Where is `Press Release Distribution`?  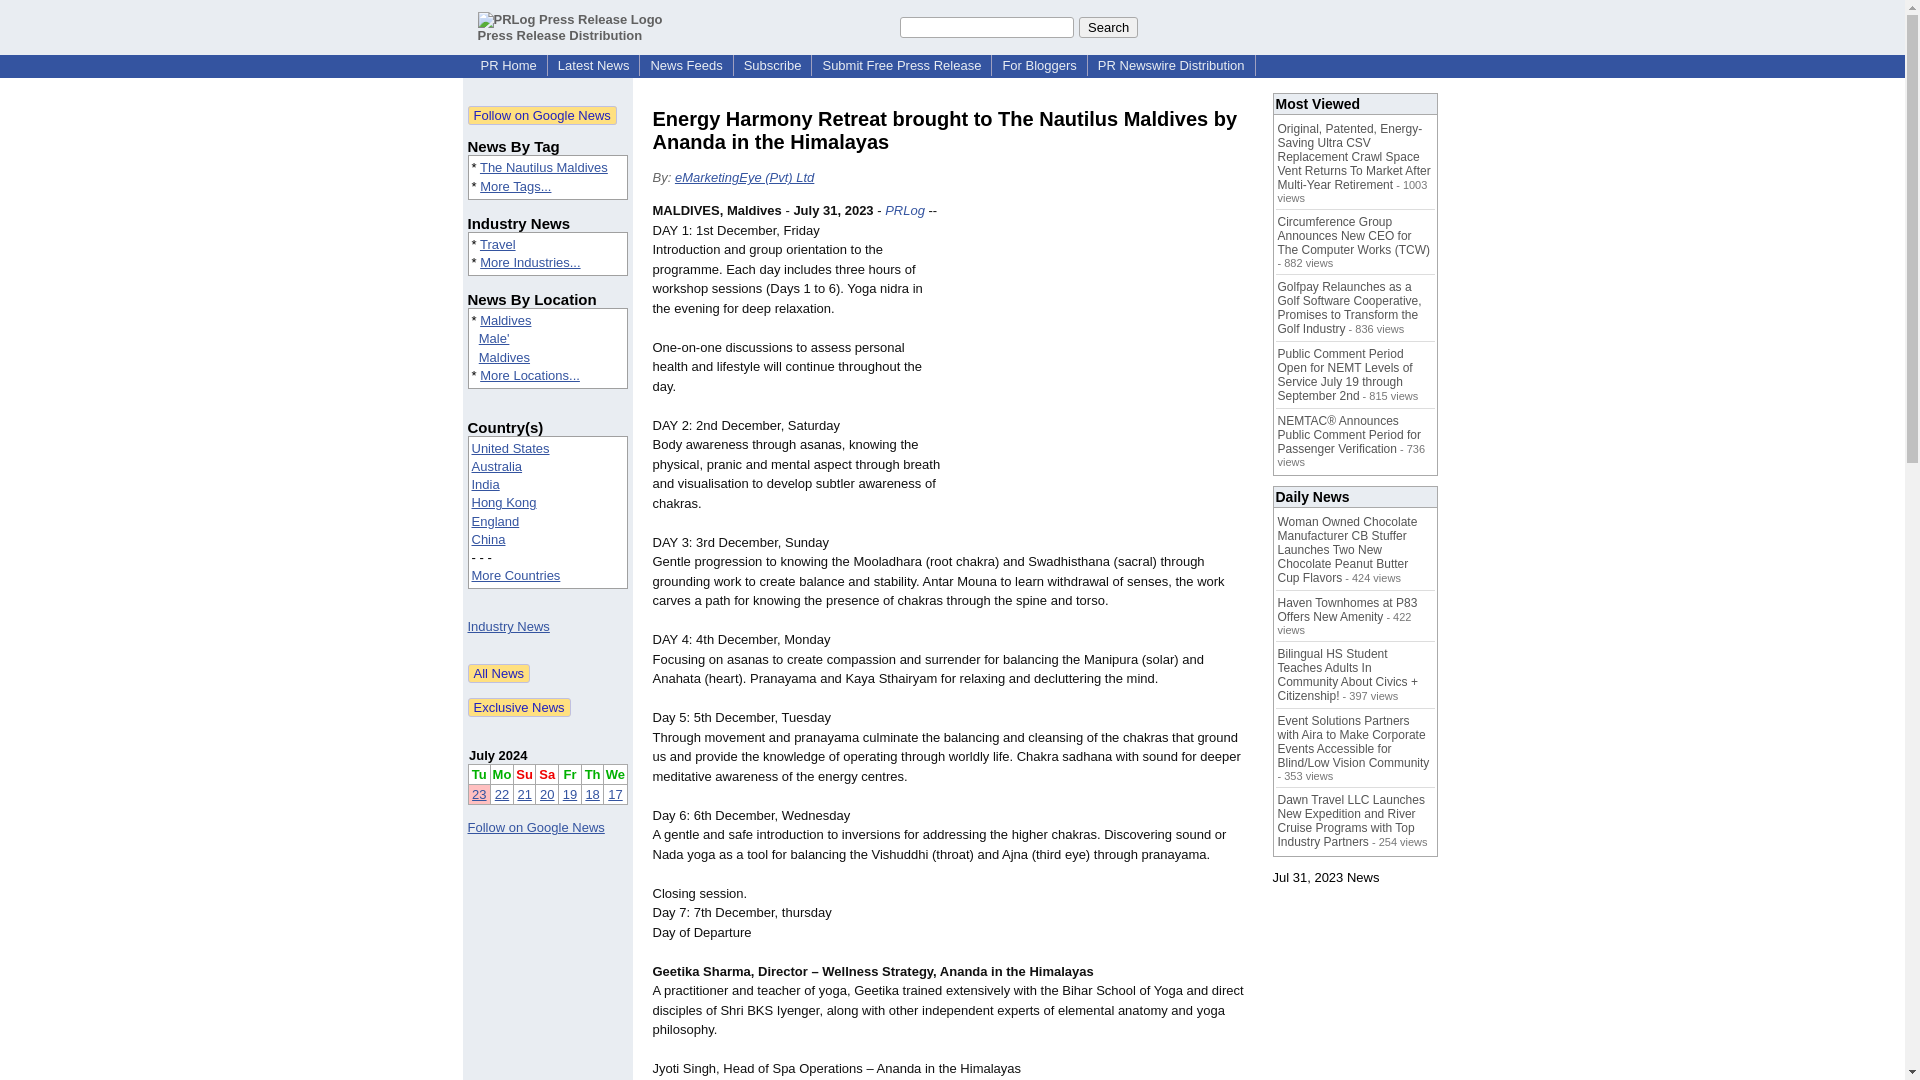 Press Release Distribution is located at coordinates (570, 27).